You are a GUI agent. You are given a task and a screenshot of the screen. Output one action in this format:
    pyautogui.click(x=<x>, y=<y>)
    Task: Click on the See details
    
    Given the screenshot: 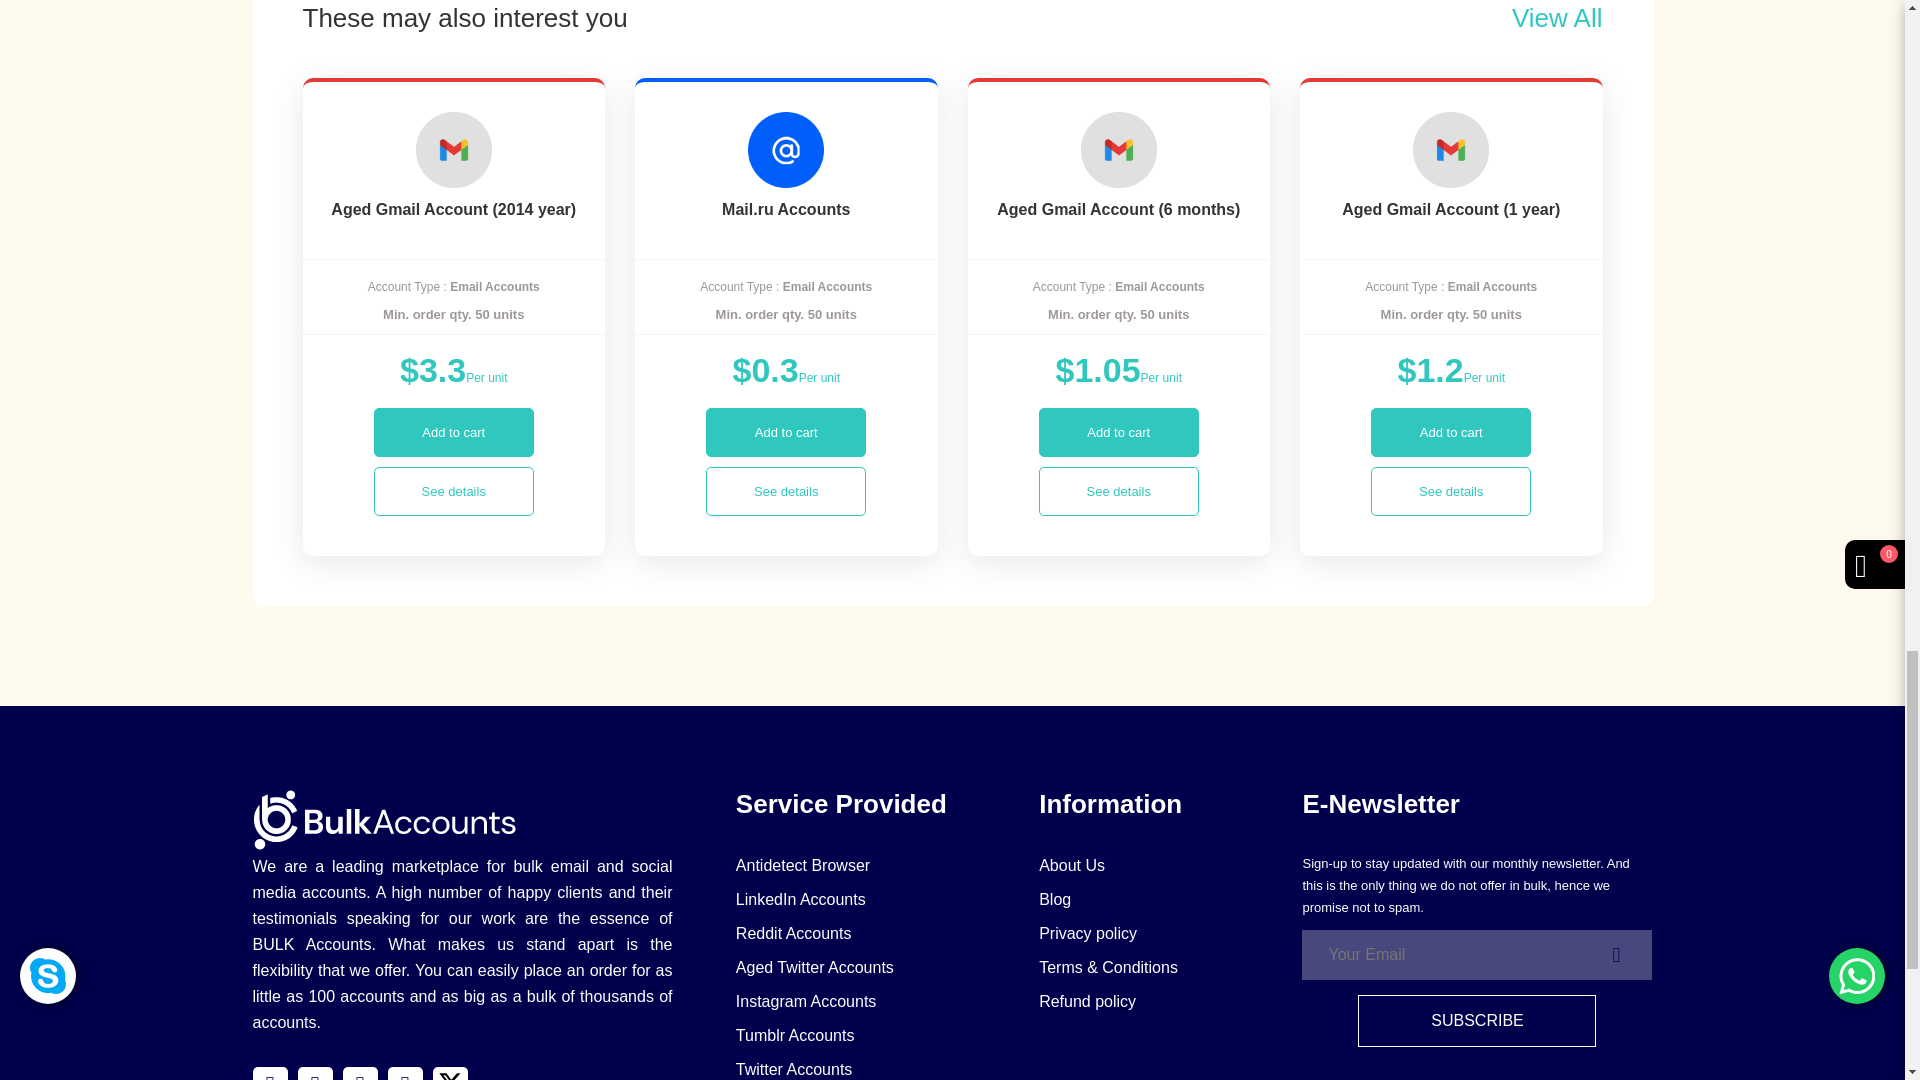 What is the action you would take?
    pyautogui.click(x=454, y=491)
    